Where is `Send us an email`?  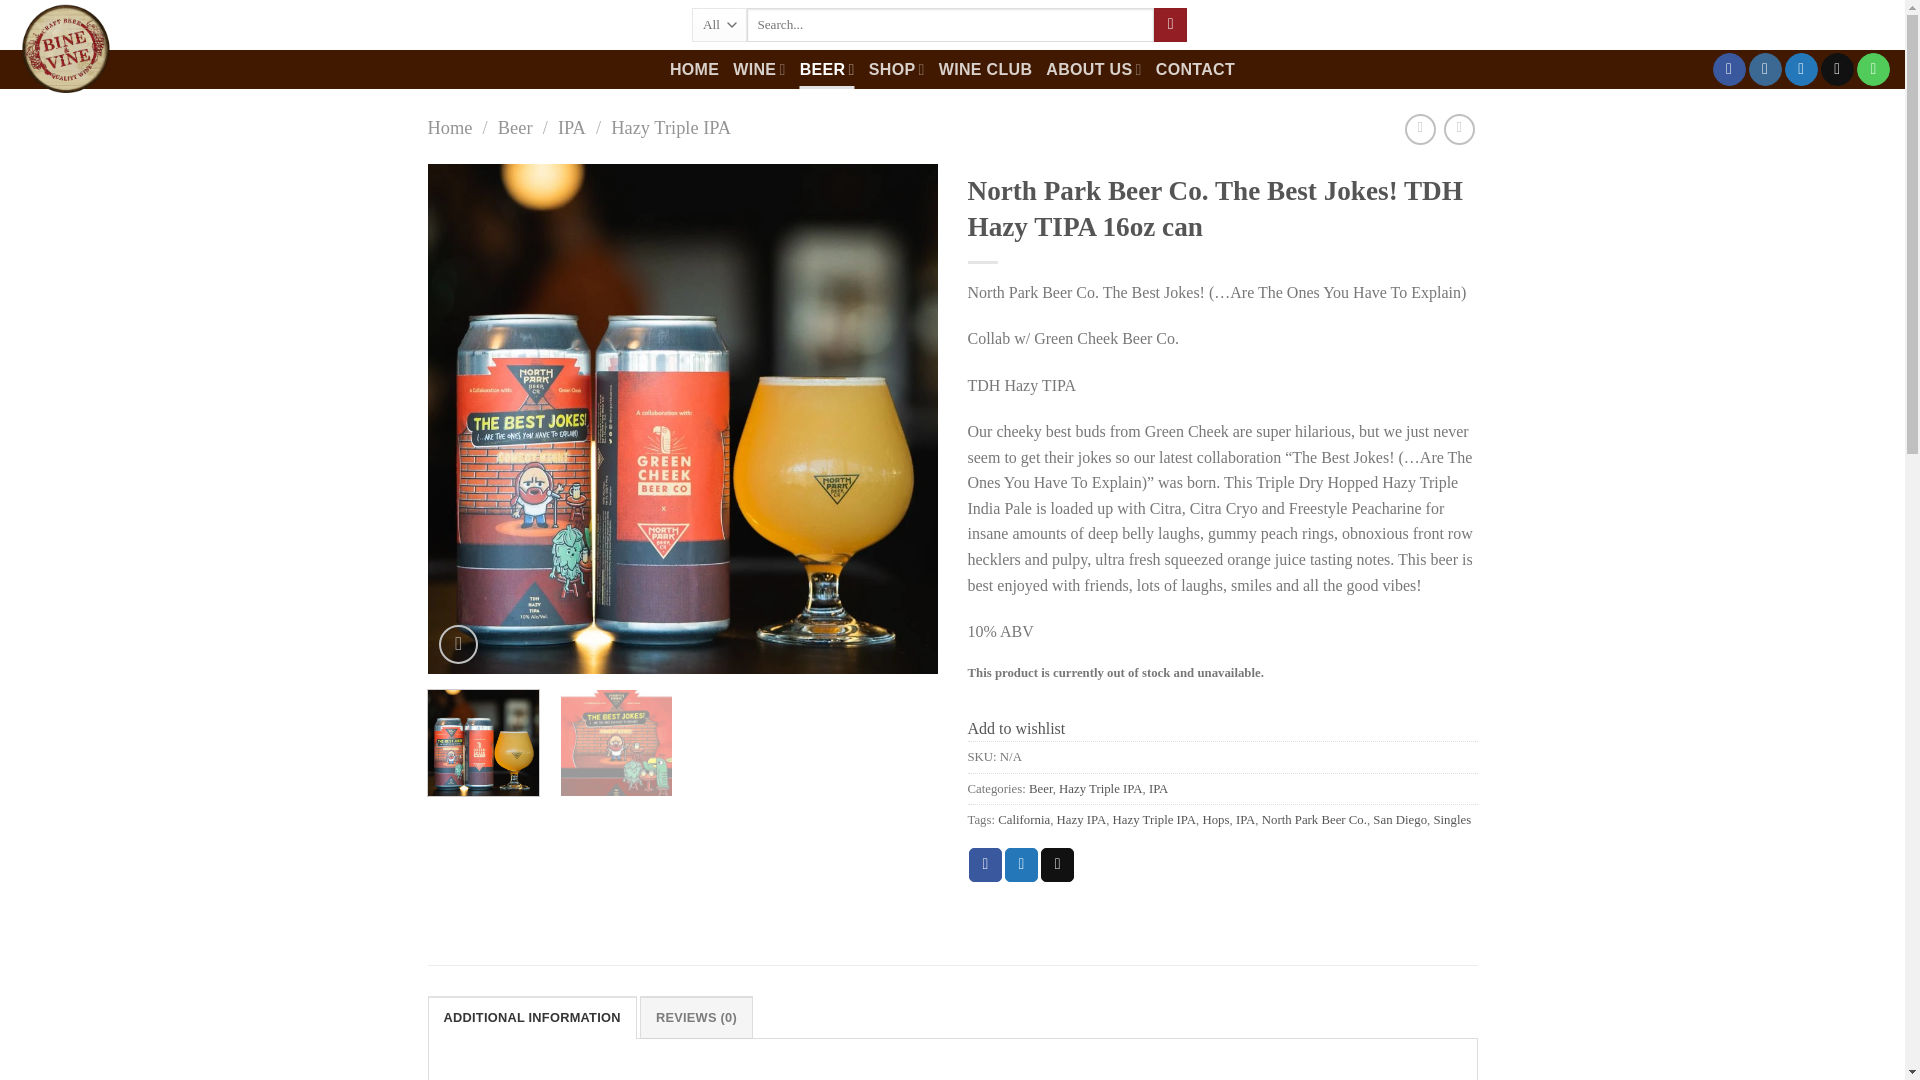
Send us an email is located at coordinates (1837, 70).